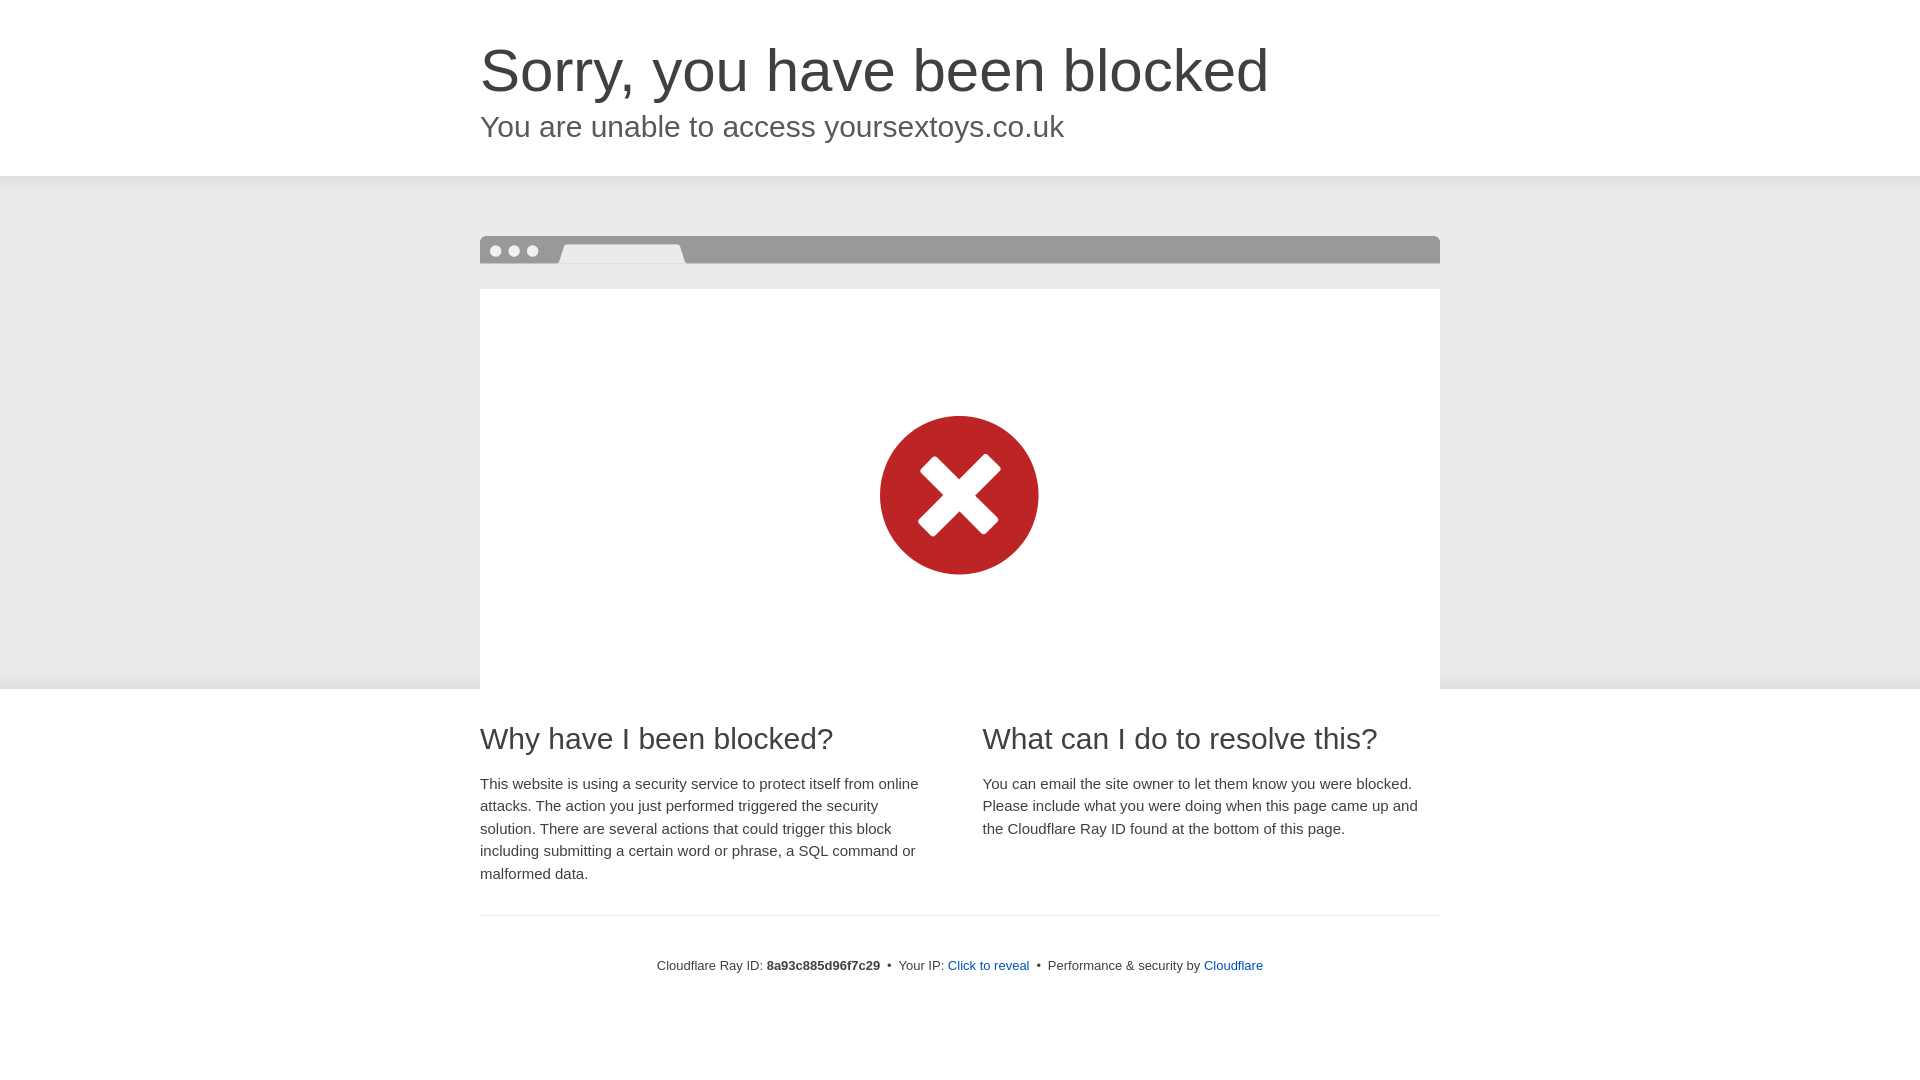  Describe the element at coordinates (1233, 965) in the screenshot. I see `Cloudflare` at that location.